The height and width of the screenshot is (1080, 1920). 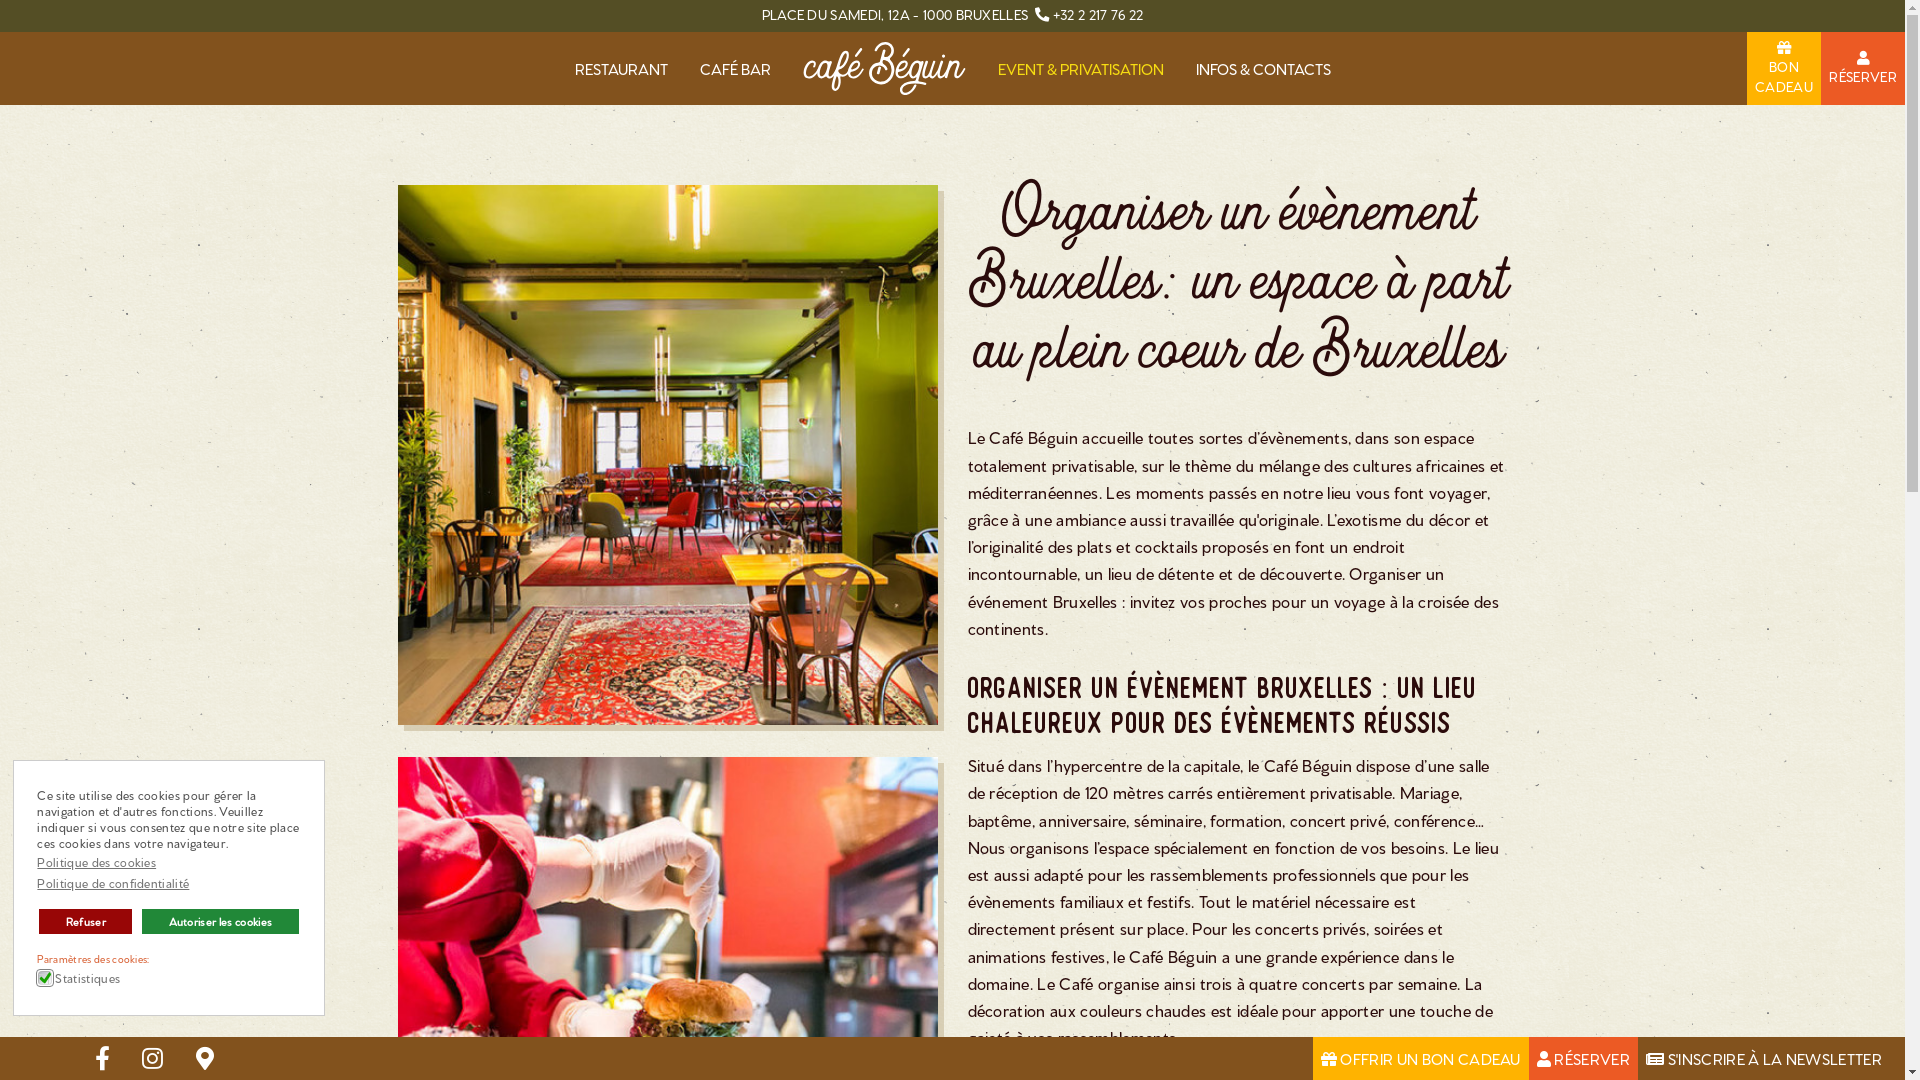 What do you see at coordinates (220, 922) in the screenshot?
I see `Autoriser les cookies` at bounding box center [220, 922].